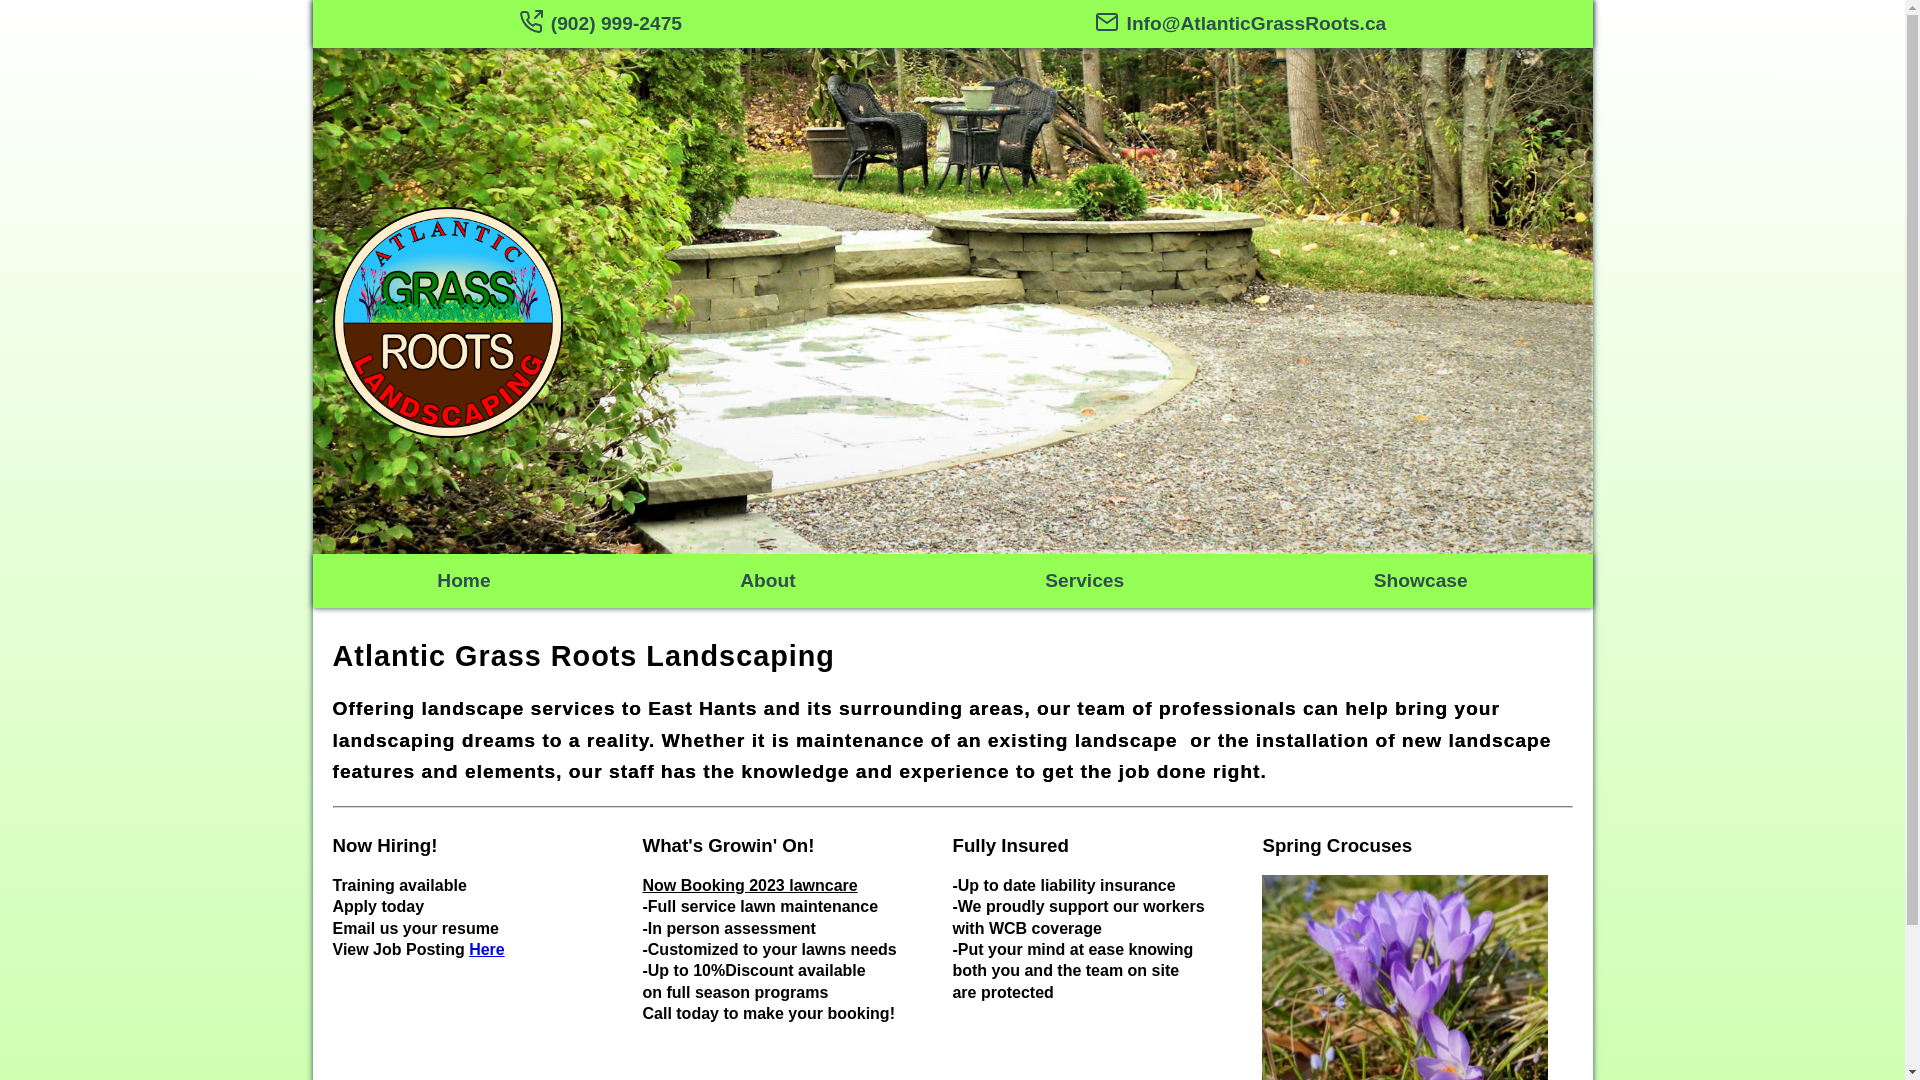 This screenshot has height=1080, width=1920. What do you see at coordinates (1241, 24) in the screenshot?
I see `Info@AtlanticGrassRoots.ca` at bounding box center [1241, 24].